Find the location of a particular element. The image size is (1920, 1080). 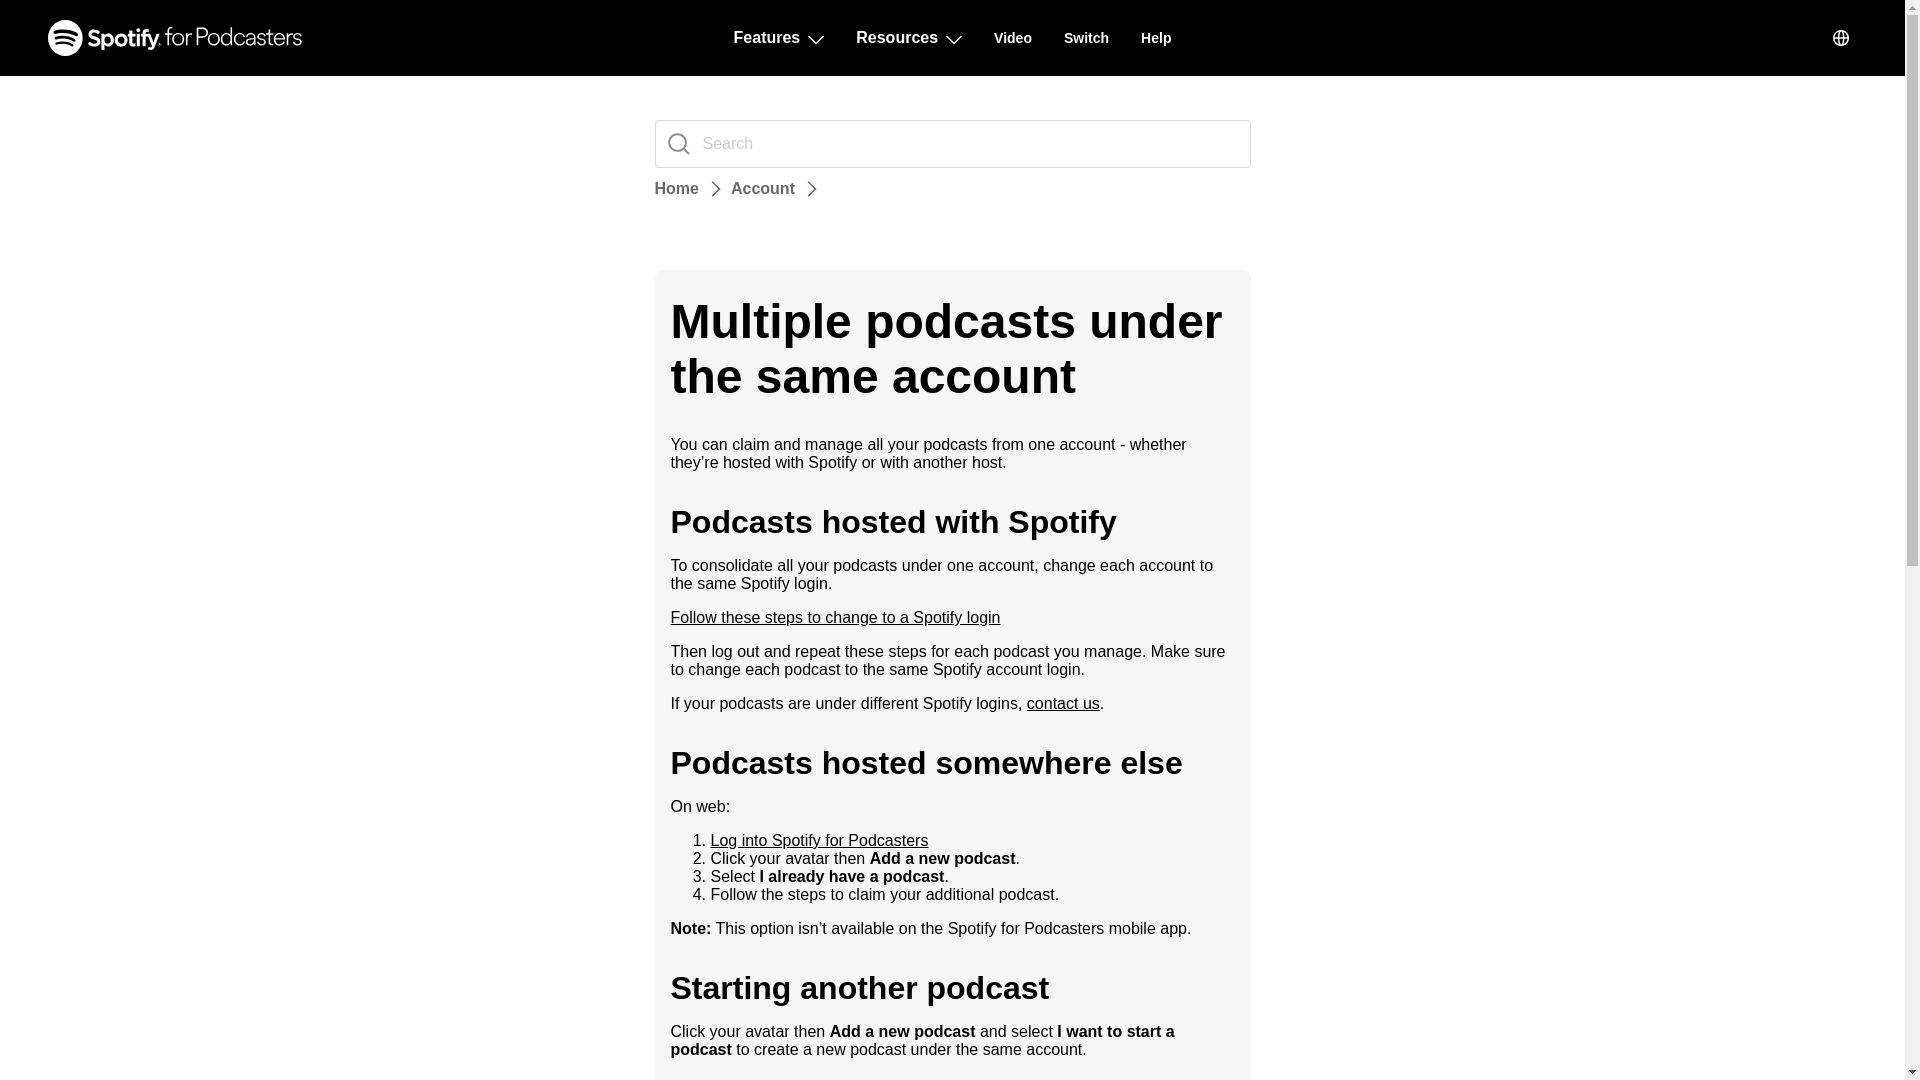

Switch is located at coordinates (1086, 38).